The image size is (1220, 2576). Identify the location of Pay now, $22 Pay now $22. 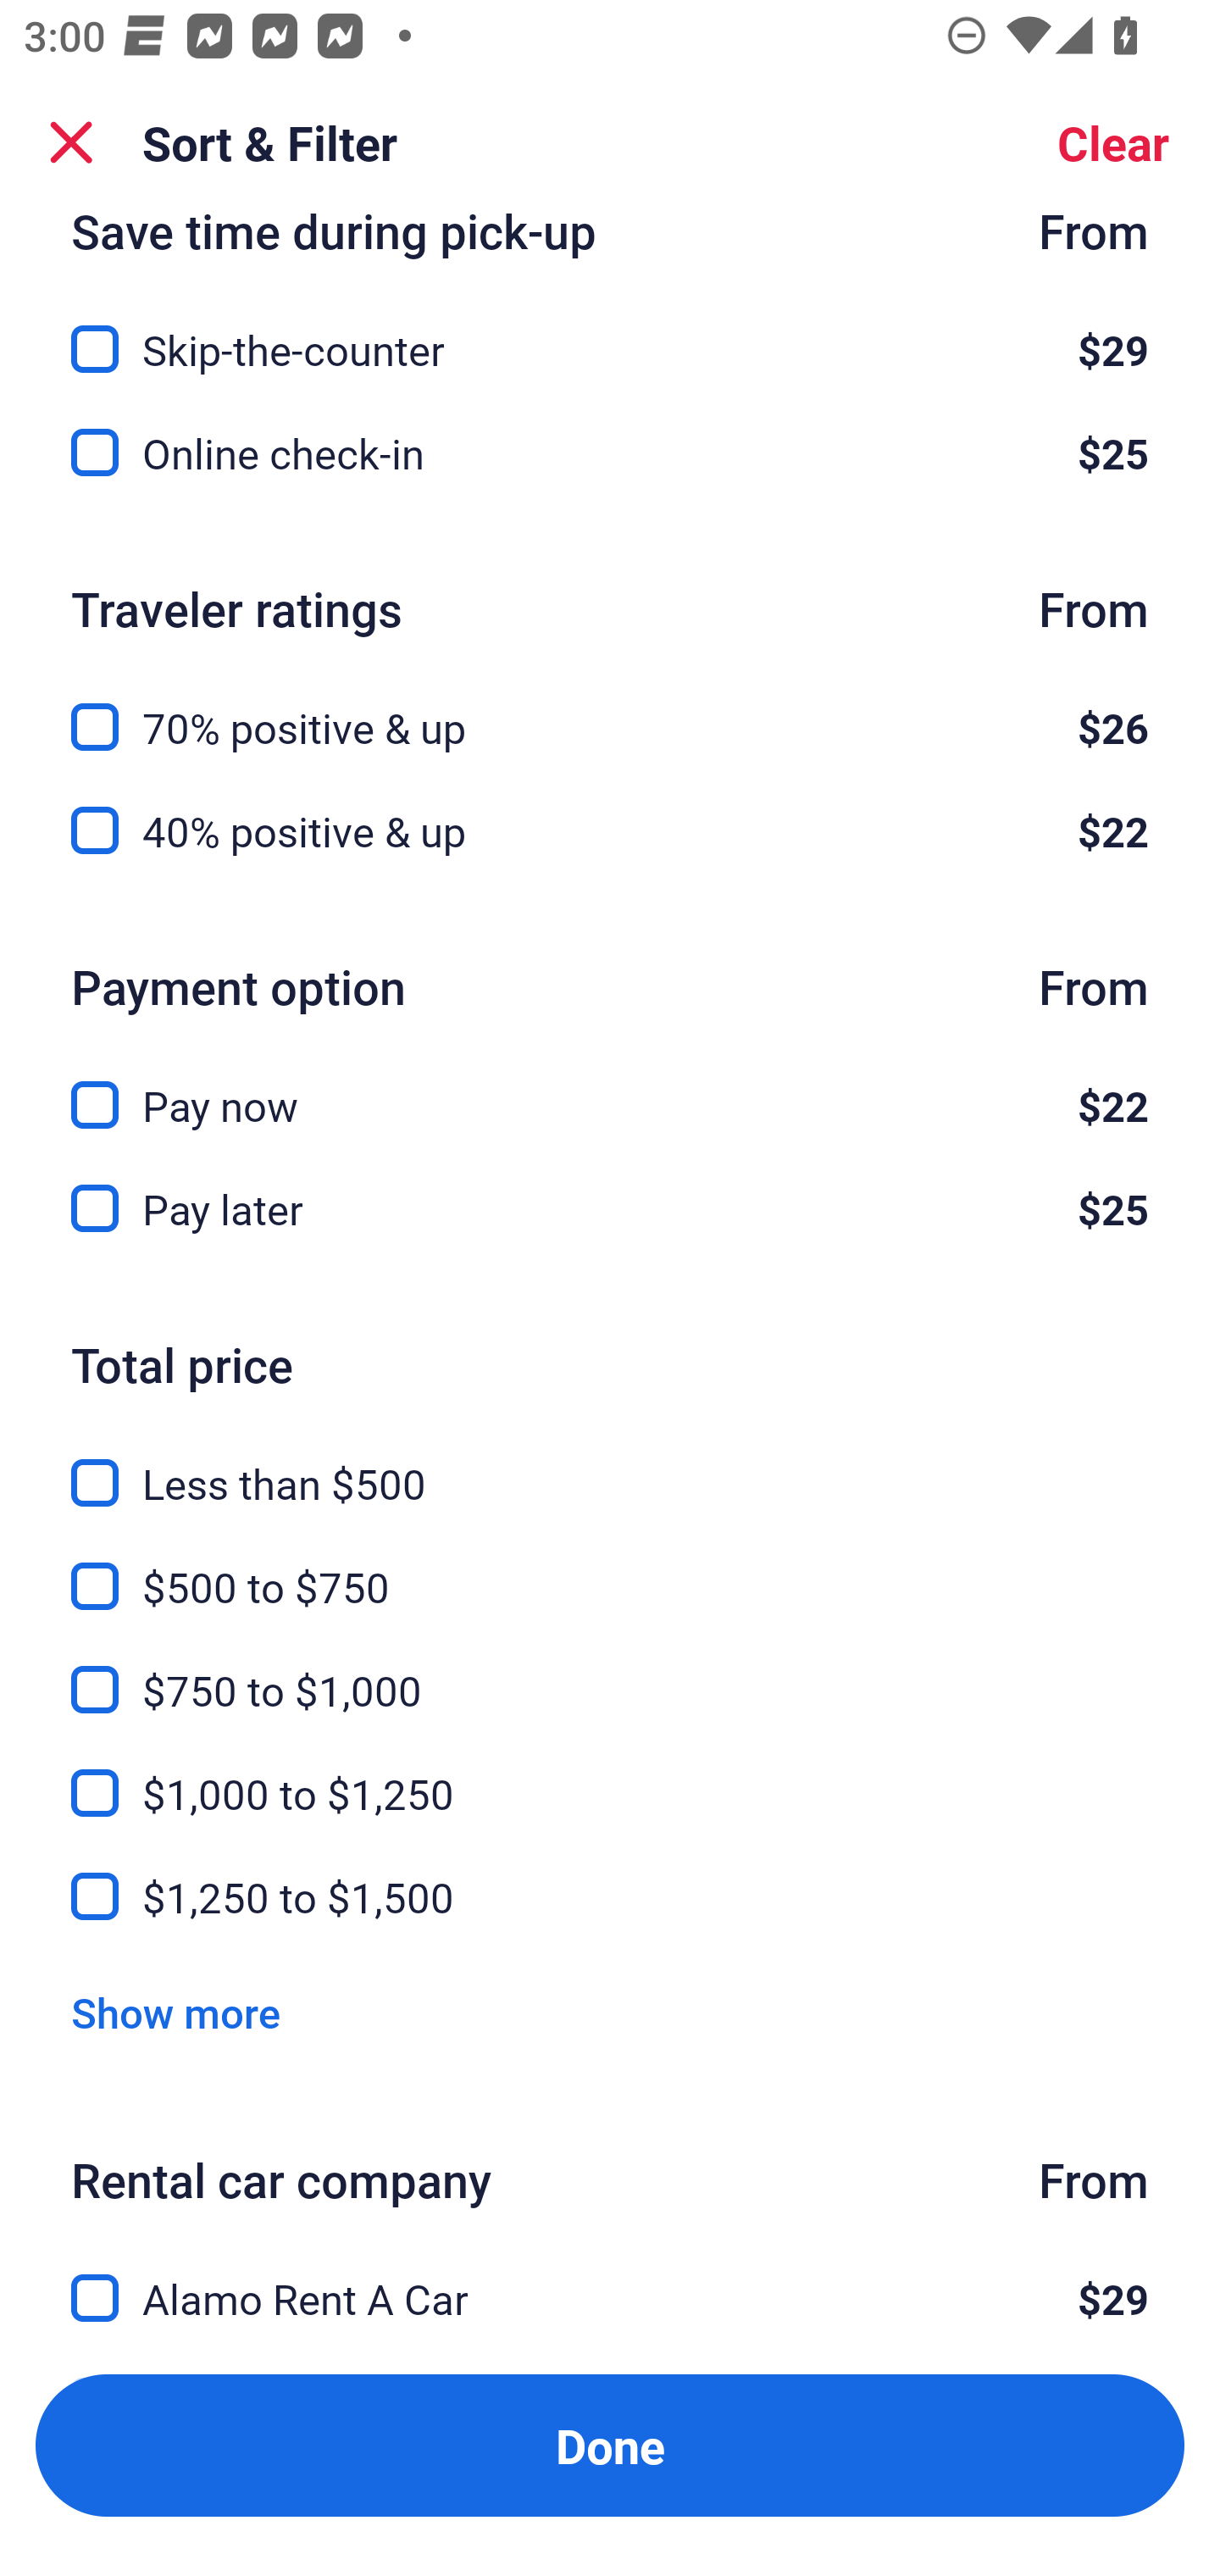
(610, 1086).